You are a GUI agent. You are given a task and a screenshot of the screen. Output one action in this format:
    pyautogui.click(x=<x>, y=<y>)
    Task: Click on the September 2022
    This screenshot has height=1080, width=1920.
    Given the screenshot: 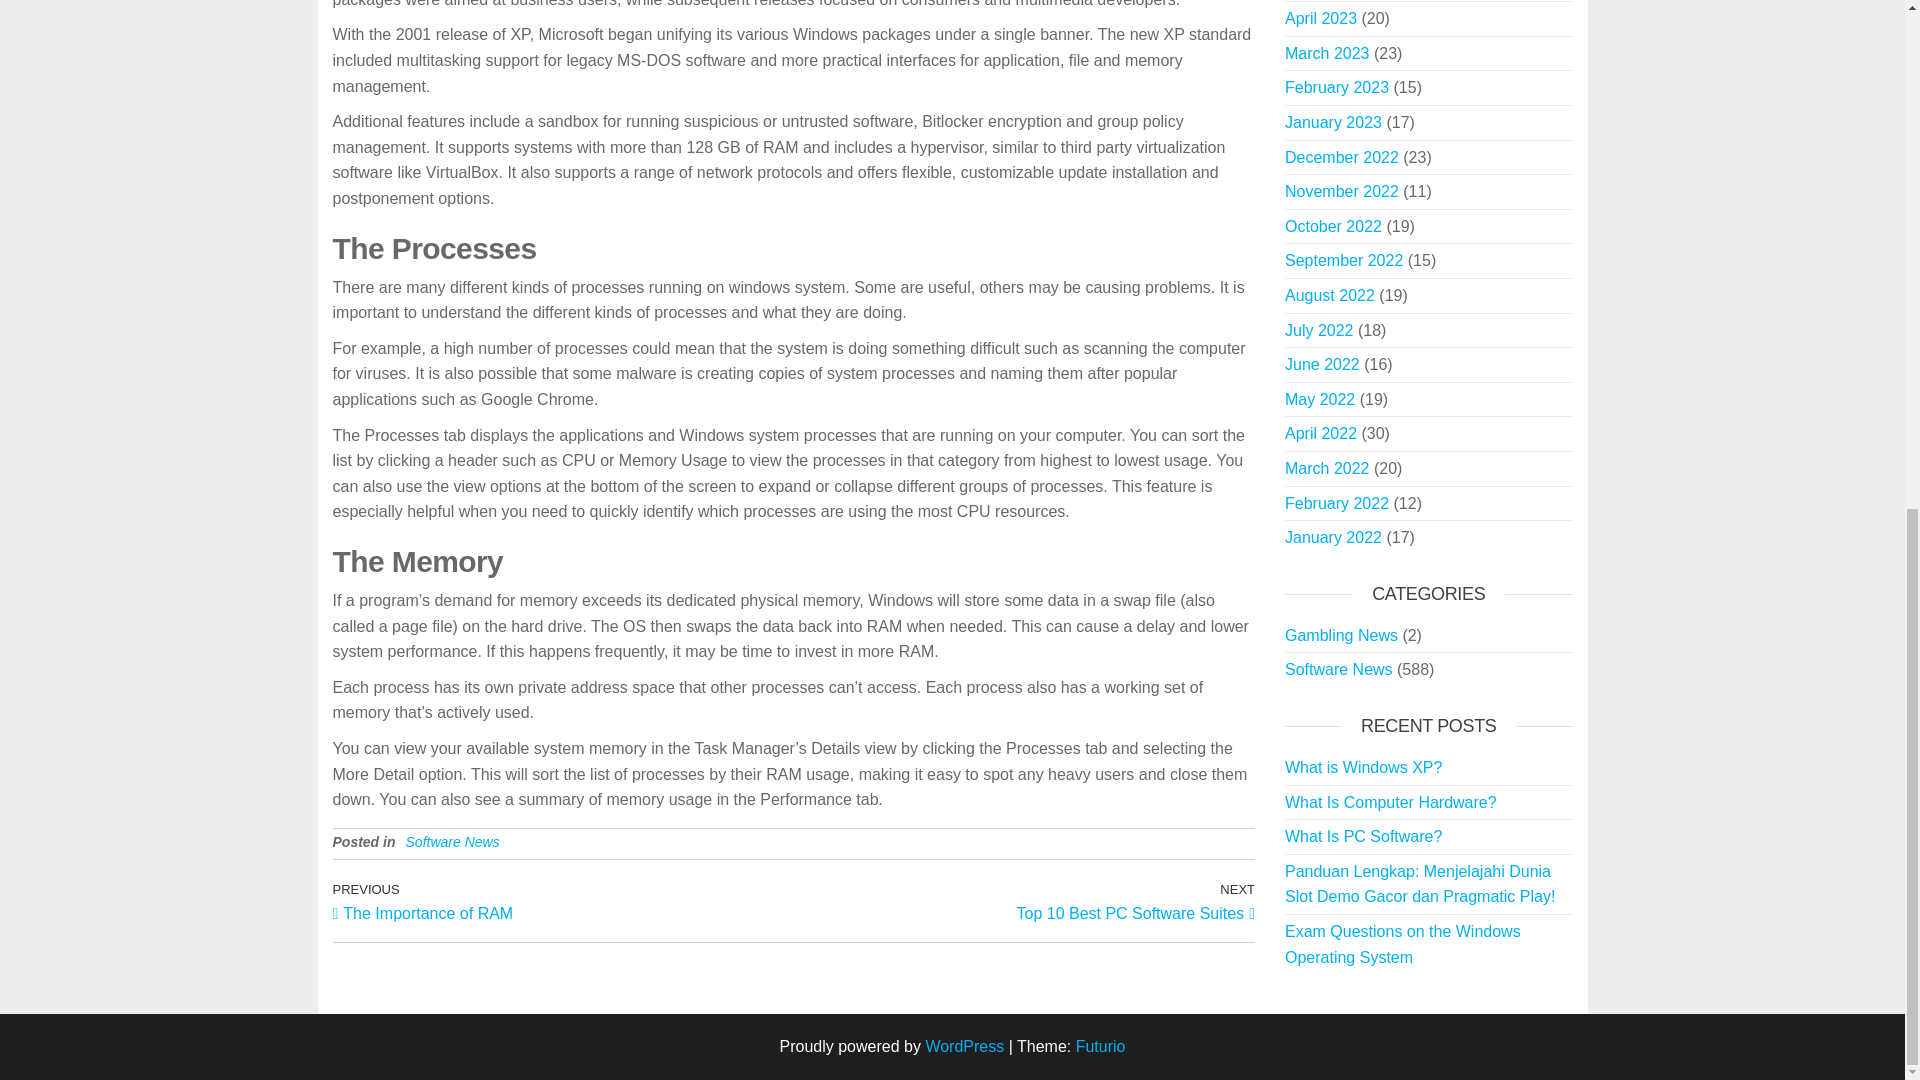 What is the action you would take?
    pyautogui.click(x=1344, y=260)
    